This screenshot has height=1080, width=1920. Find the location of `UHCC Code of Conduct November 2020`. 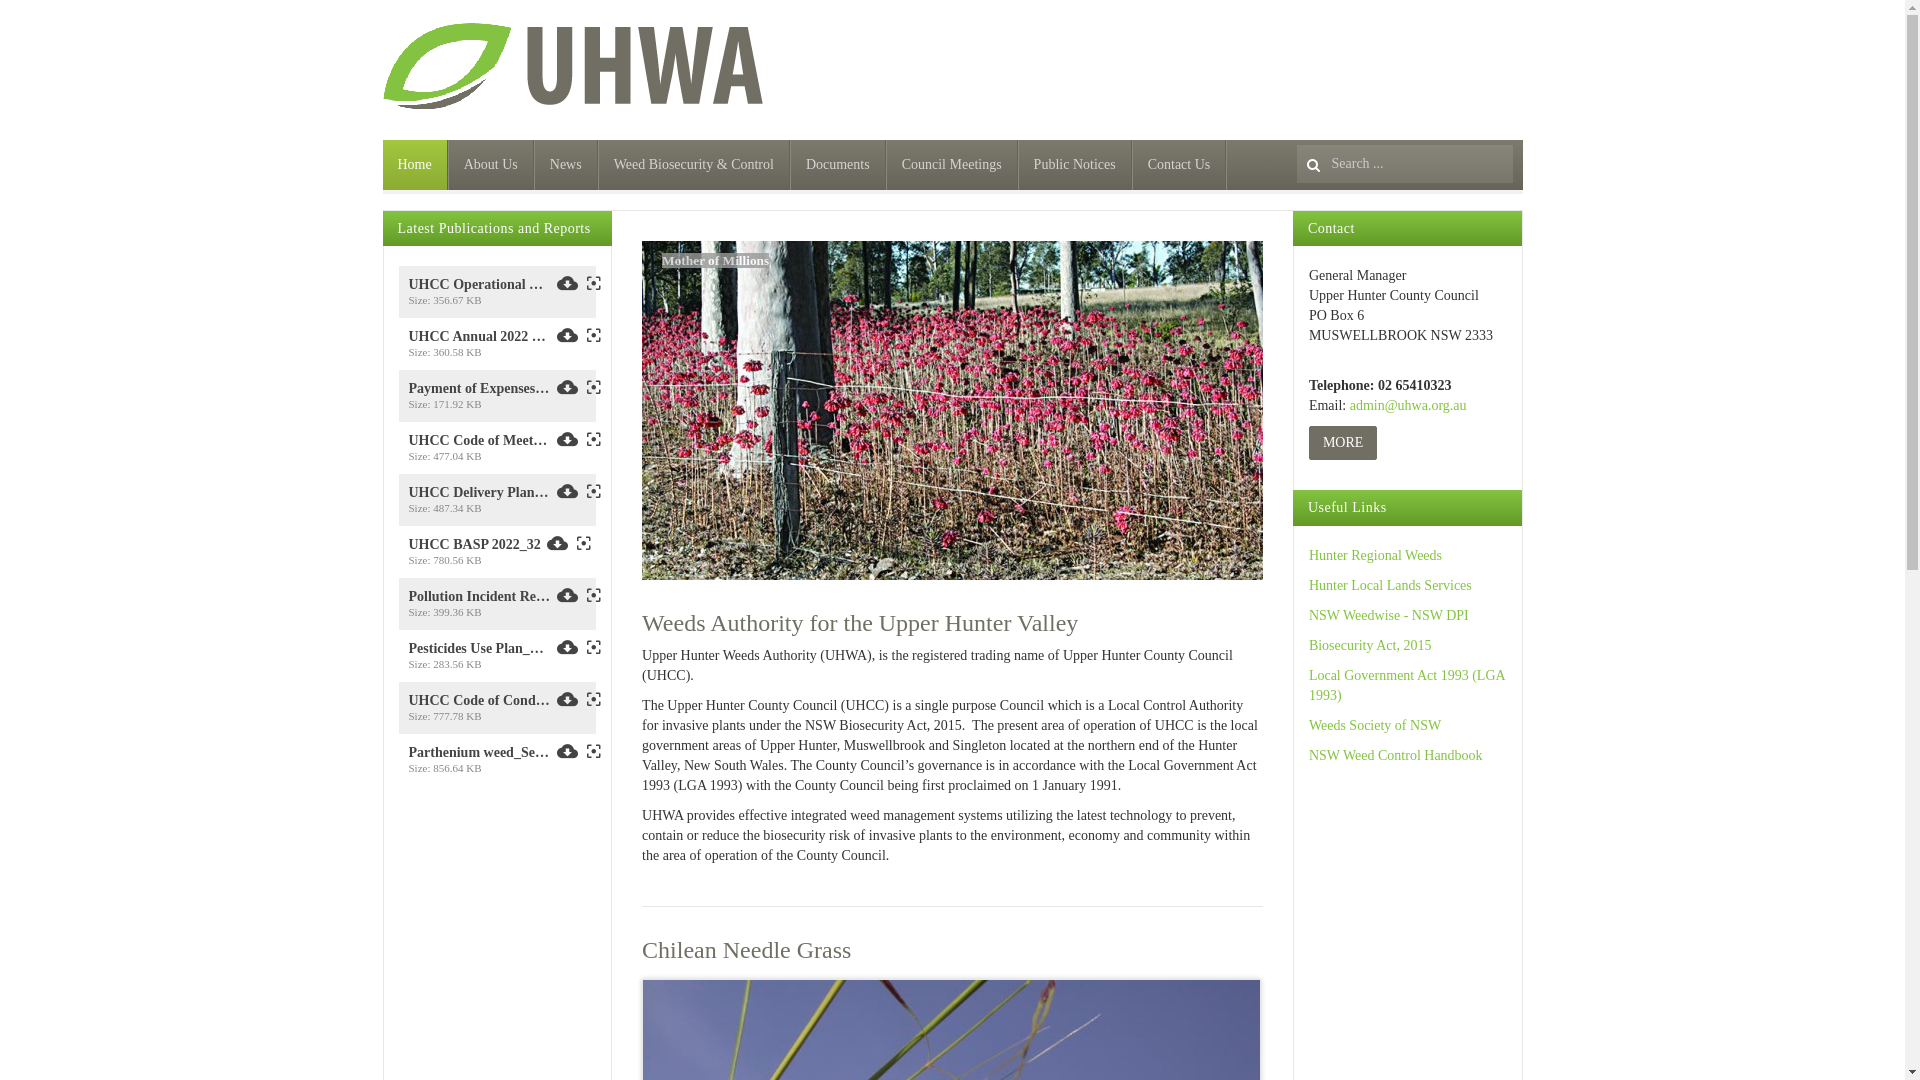

UHCC Code of Conduct November 2020 is located at coordinates (479, 701).